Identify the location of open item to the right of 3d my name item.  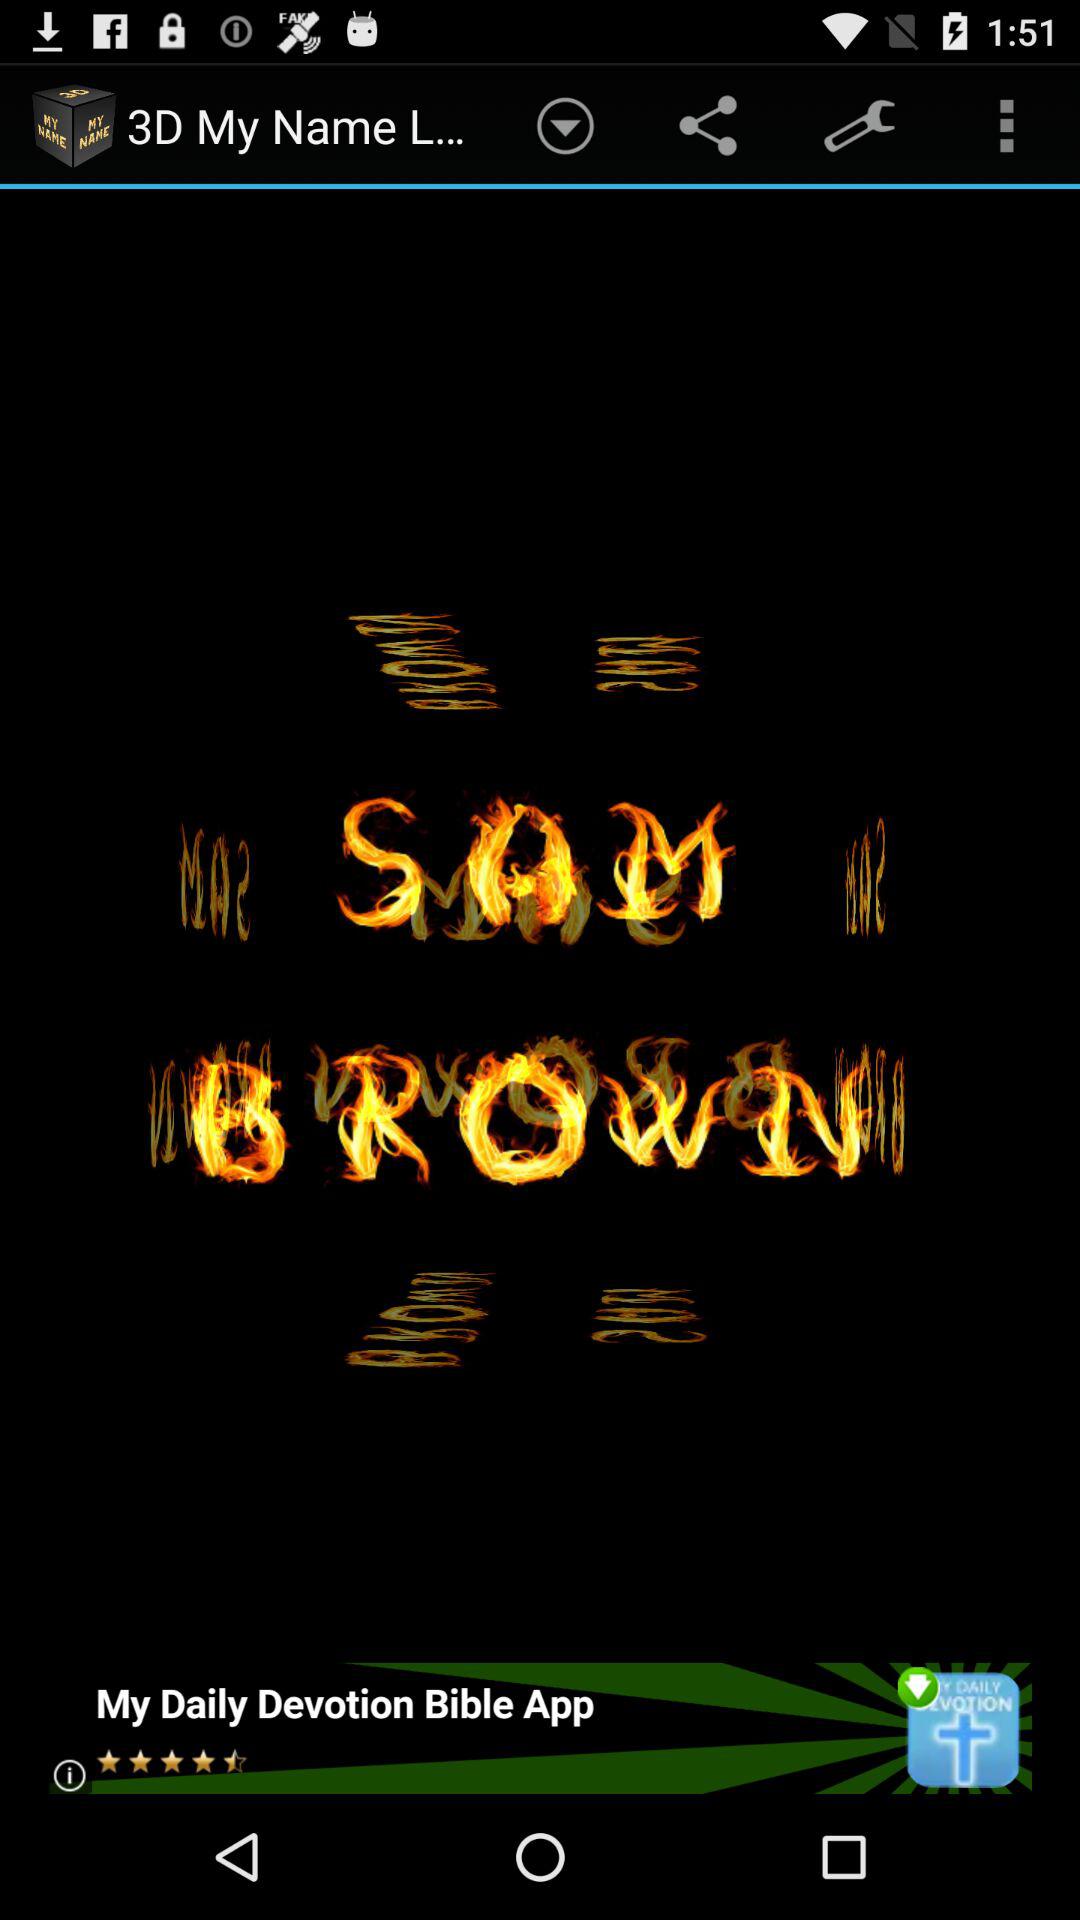
(565, 126).